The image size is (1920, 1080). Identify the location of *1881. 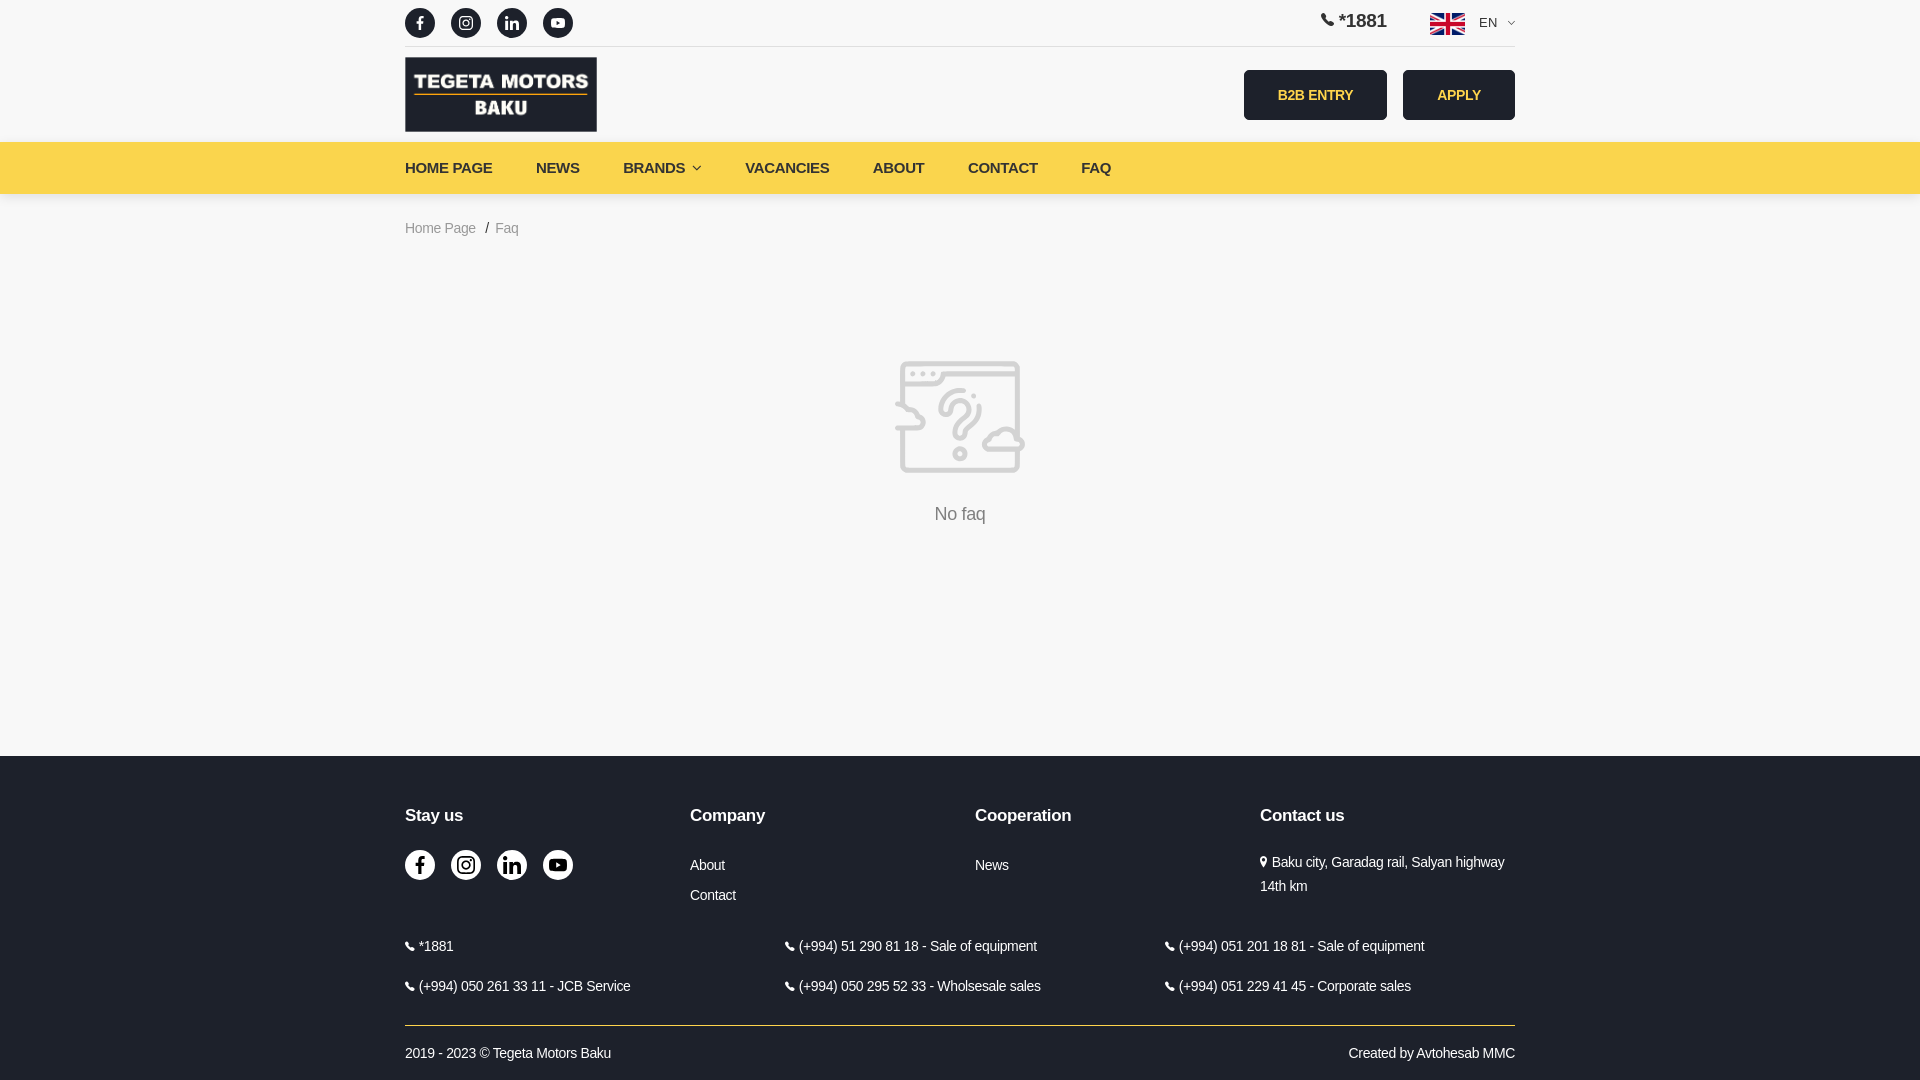
(1354, 20).